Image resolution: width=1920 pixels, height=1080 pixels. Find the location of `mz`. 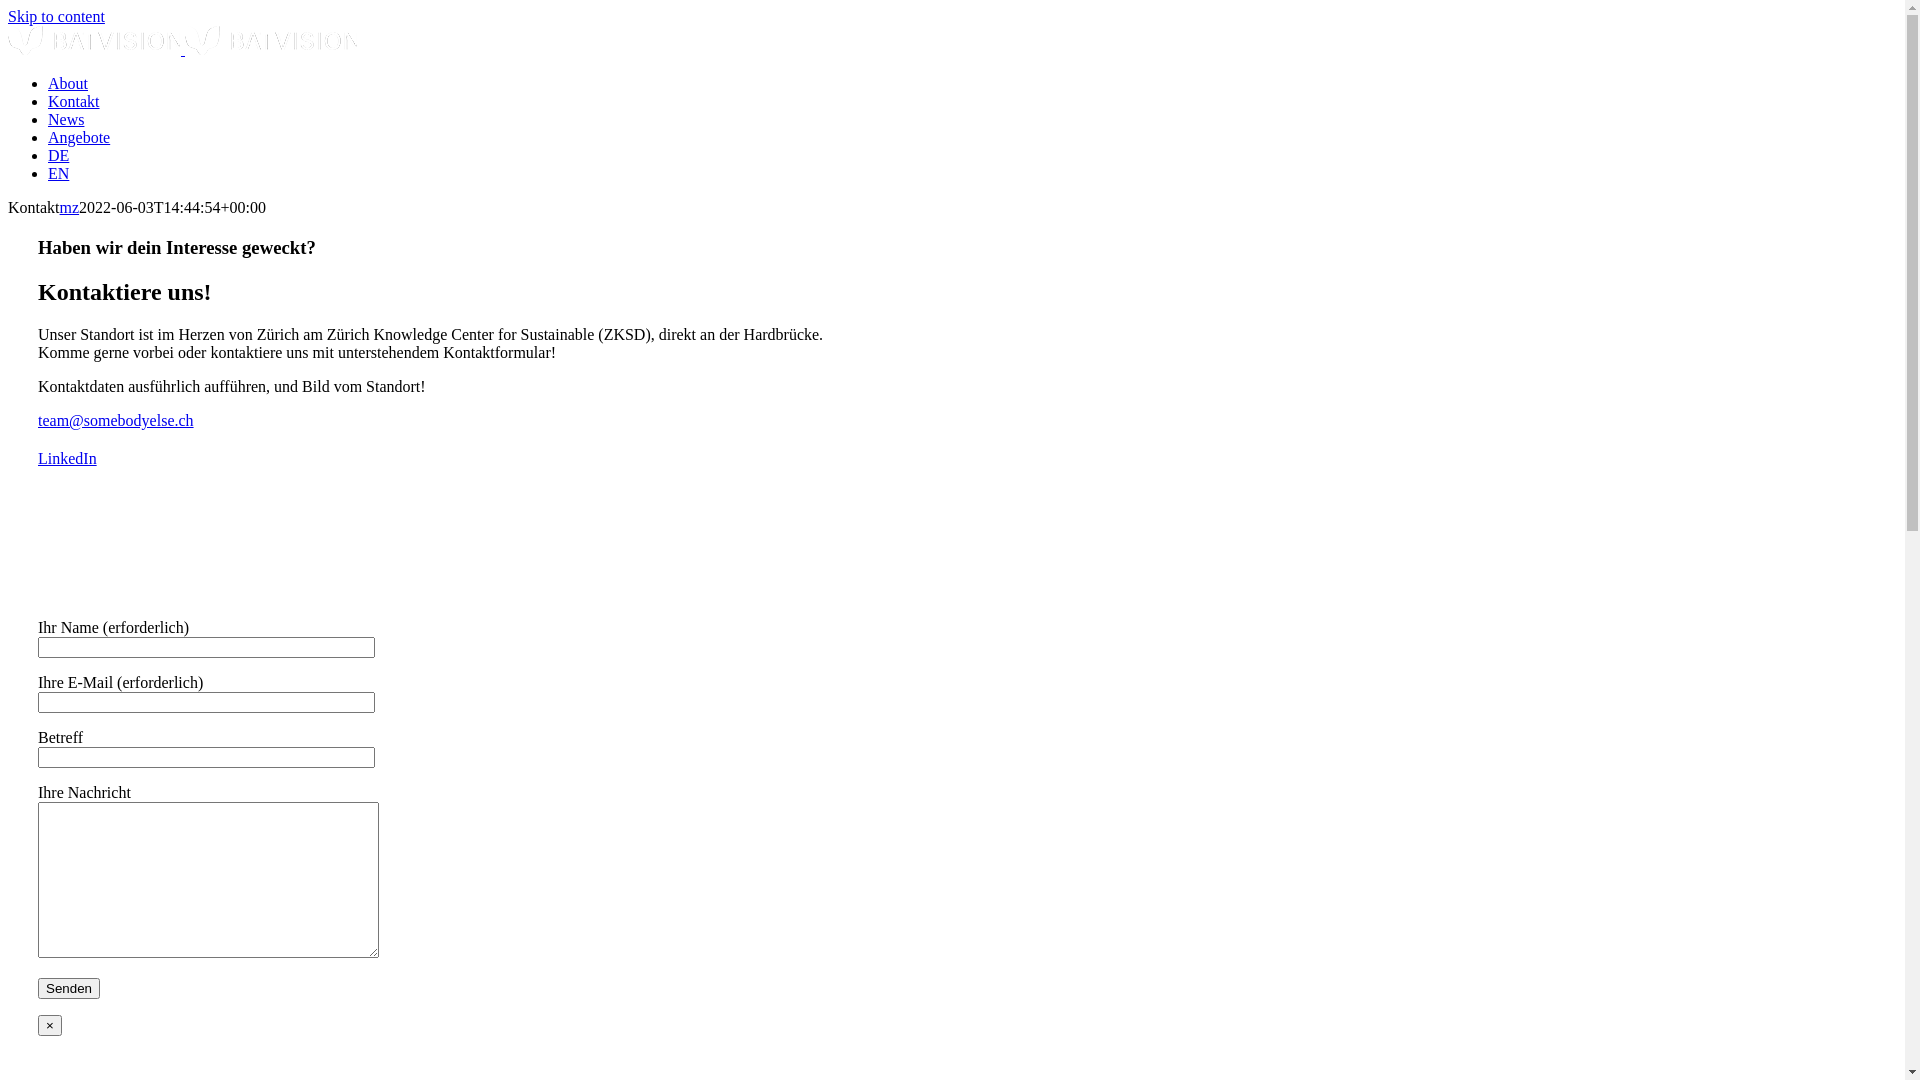

mz is located at coordinates (70, 208).